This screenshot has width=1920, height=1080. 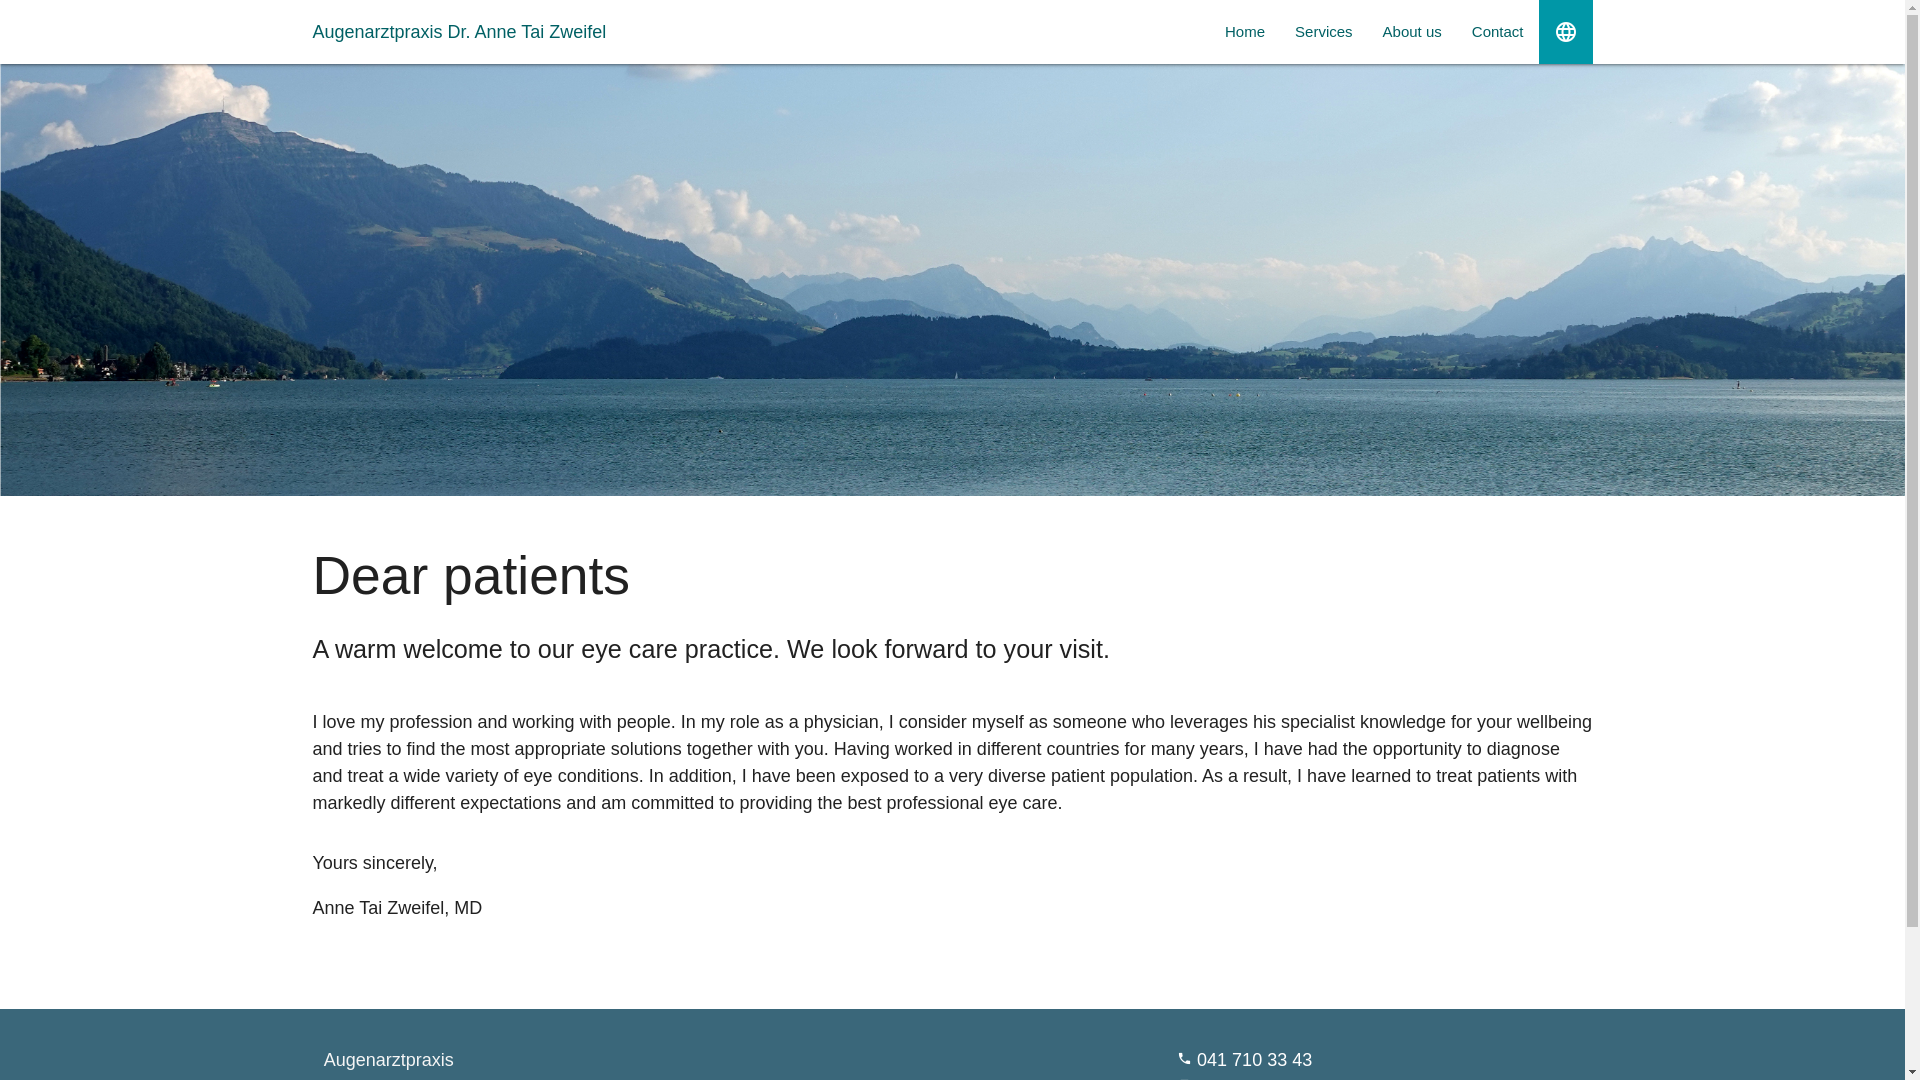 What do you see at coordinates (1324, 32) in the screenshot?
I see `Services` at bounding box center [1324, 32].